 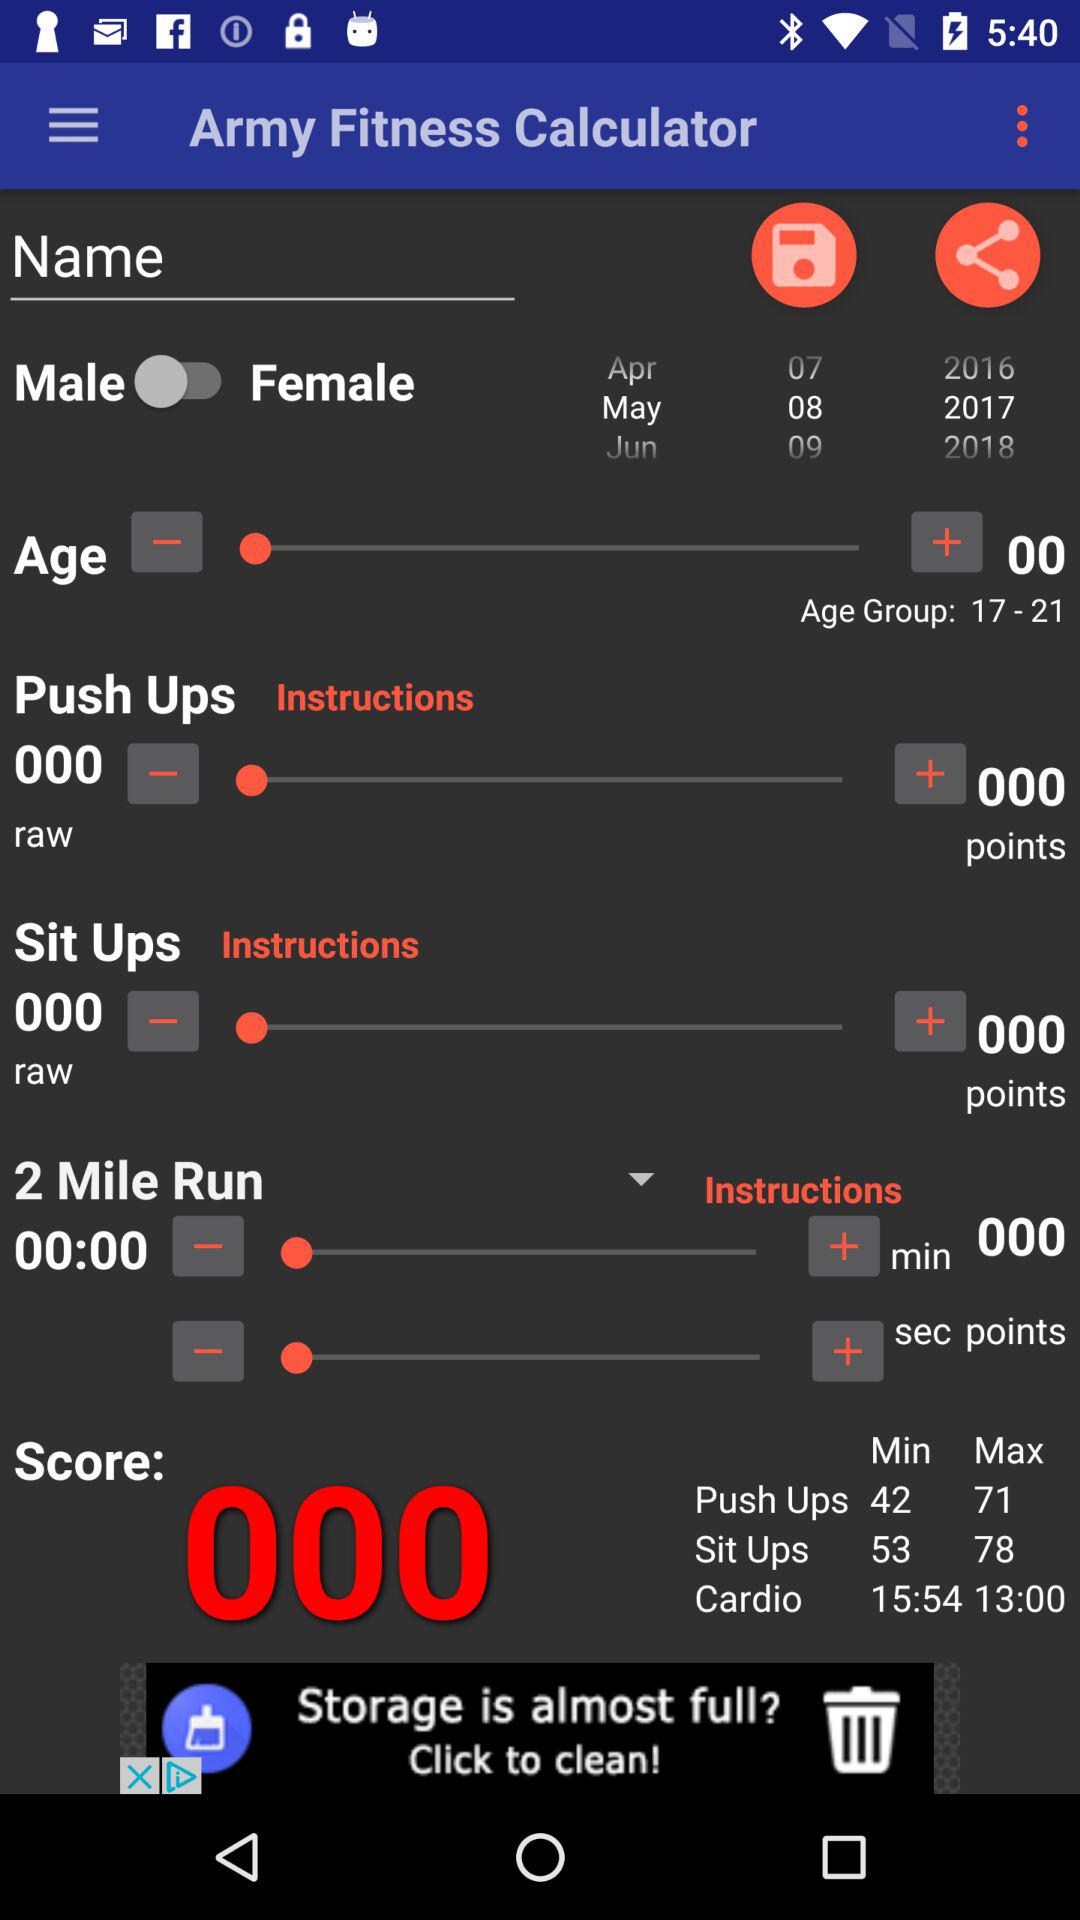 I want to click on save icon, so click(x=804, y=254).